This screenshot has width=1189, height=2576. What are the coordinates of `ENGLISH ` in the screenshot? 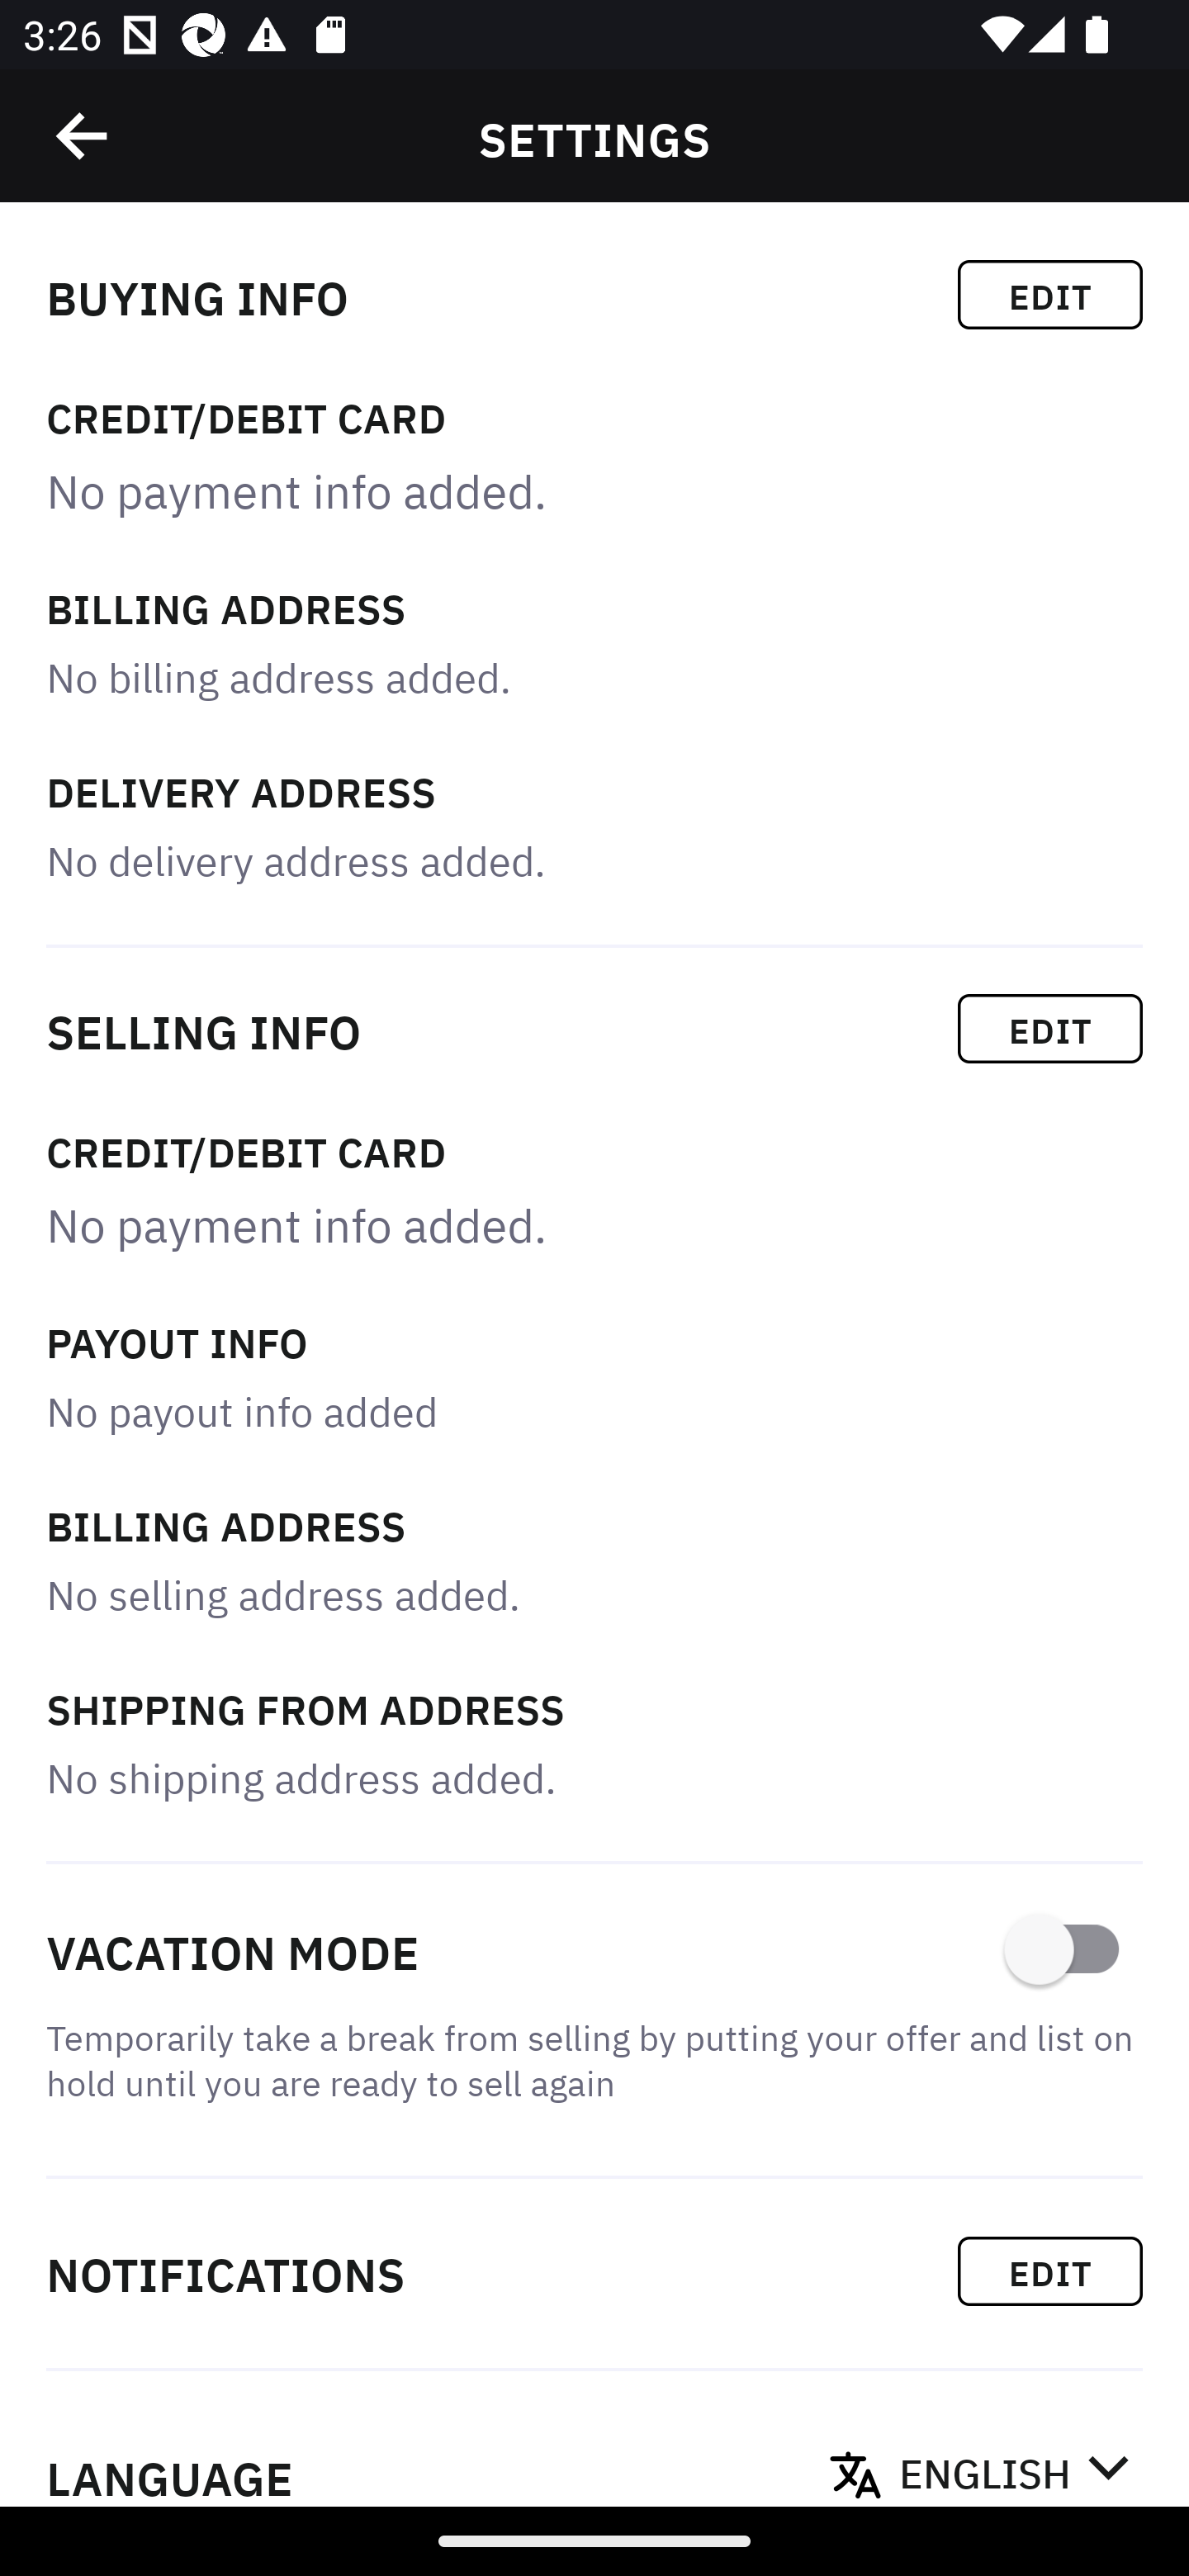 It's located at (1014, 2464).